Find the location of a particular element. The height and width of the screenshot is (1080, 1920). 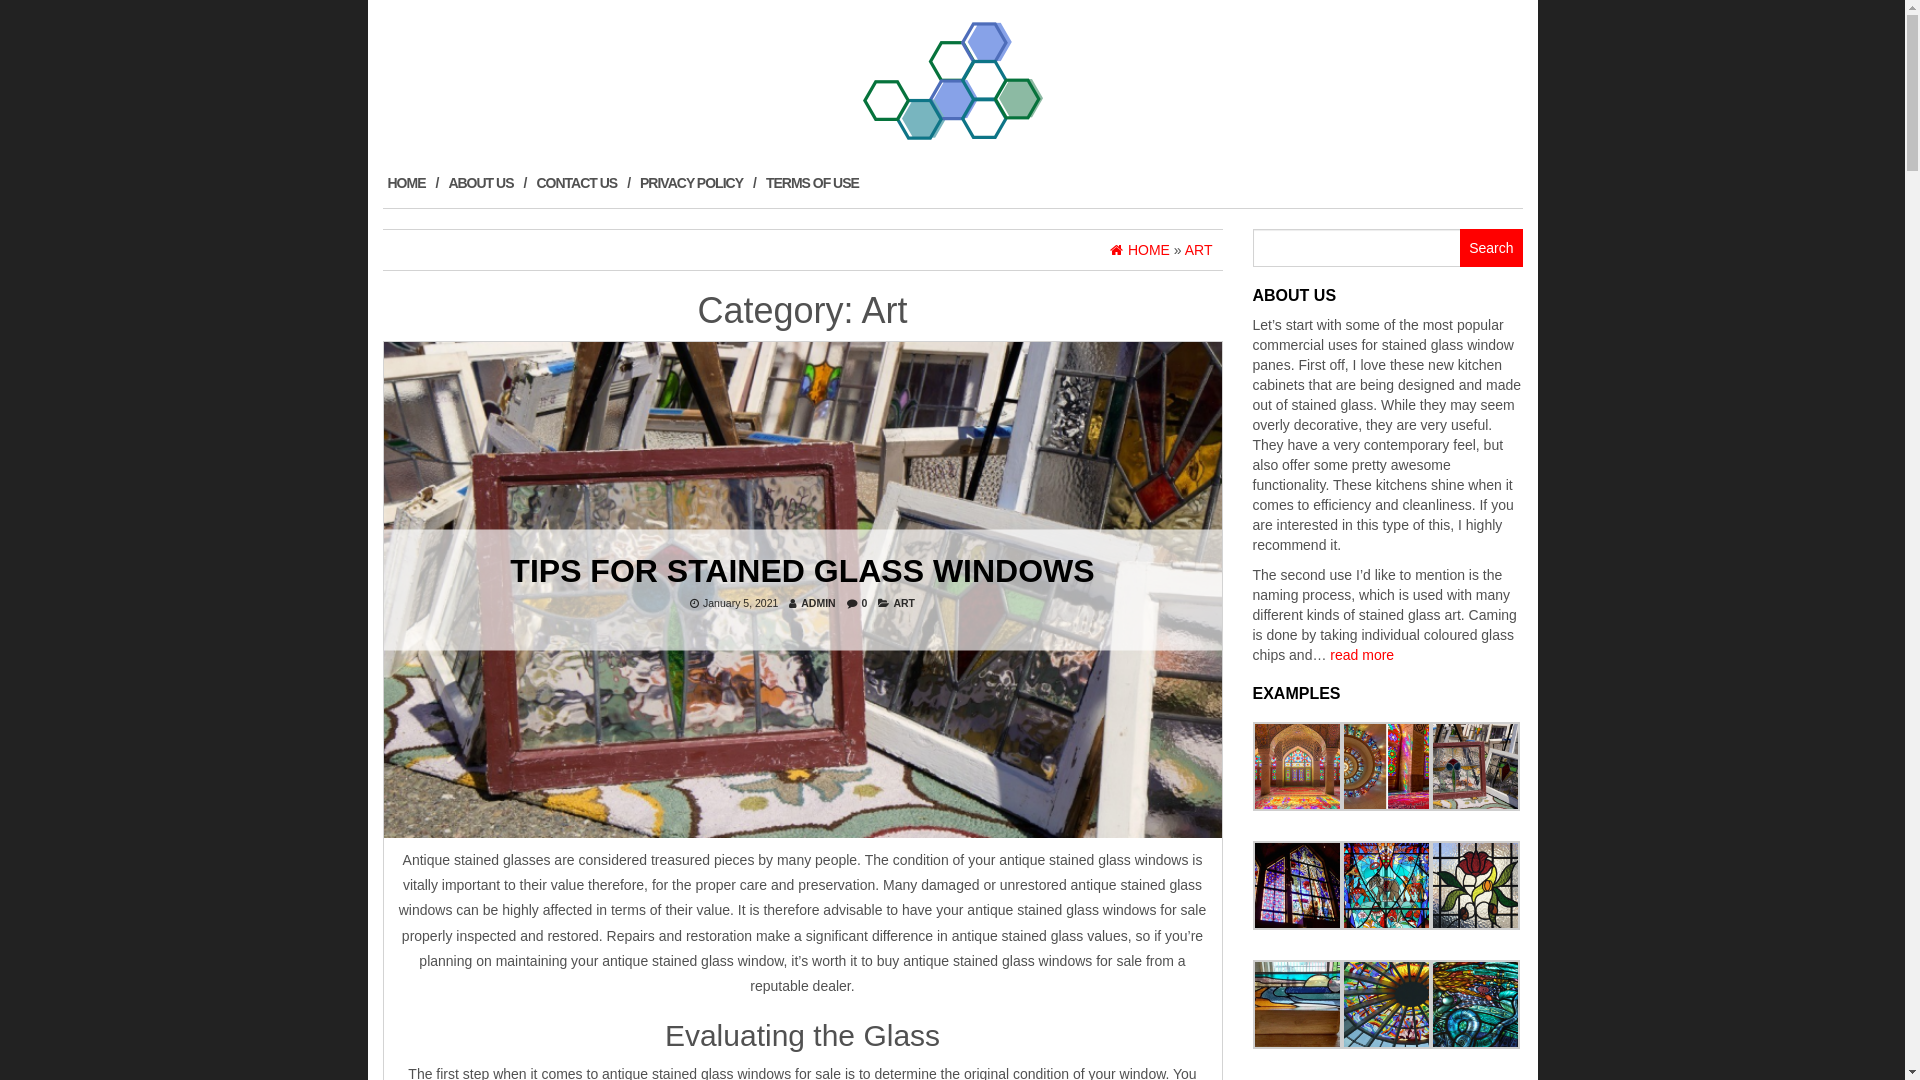

TERMS OF USE is located at coordinates (818, 183).